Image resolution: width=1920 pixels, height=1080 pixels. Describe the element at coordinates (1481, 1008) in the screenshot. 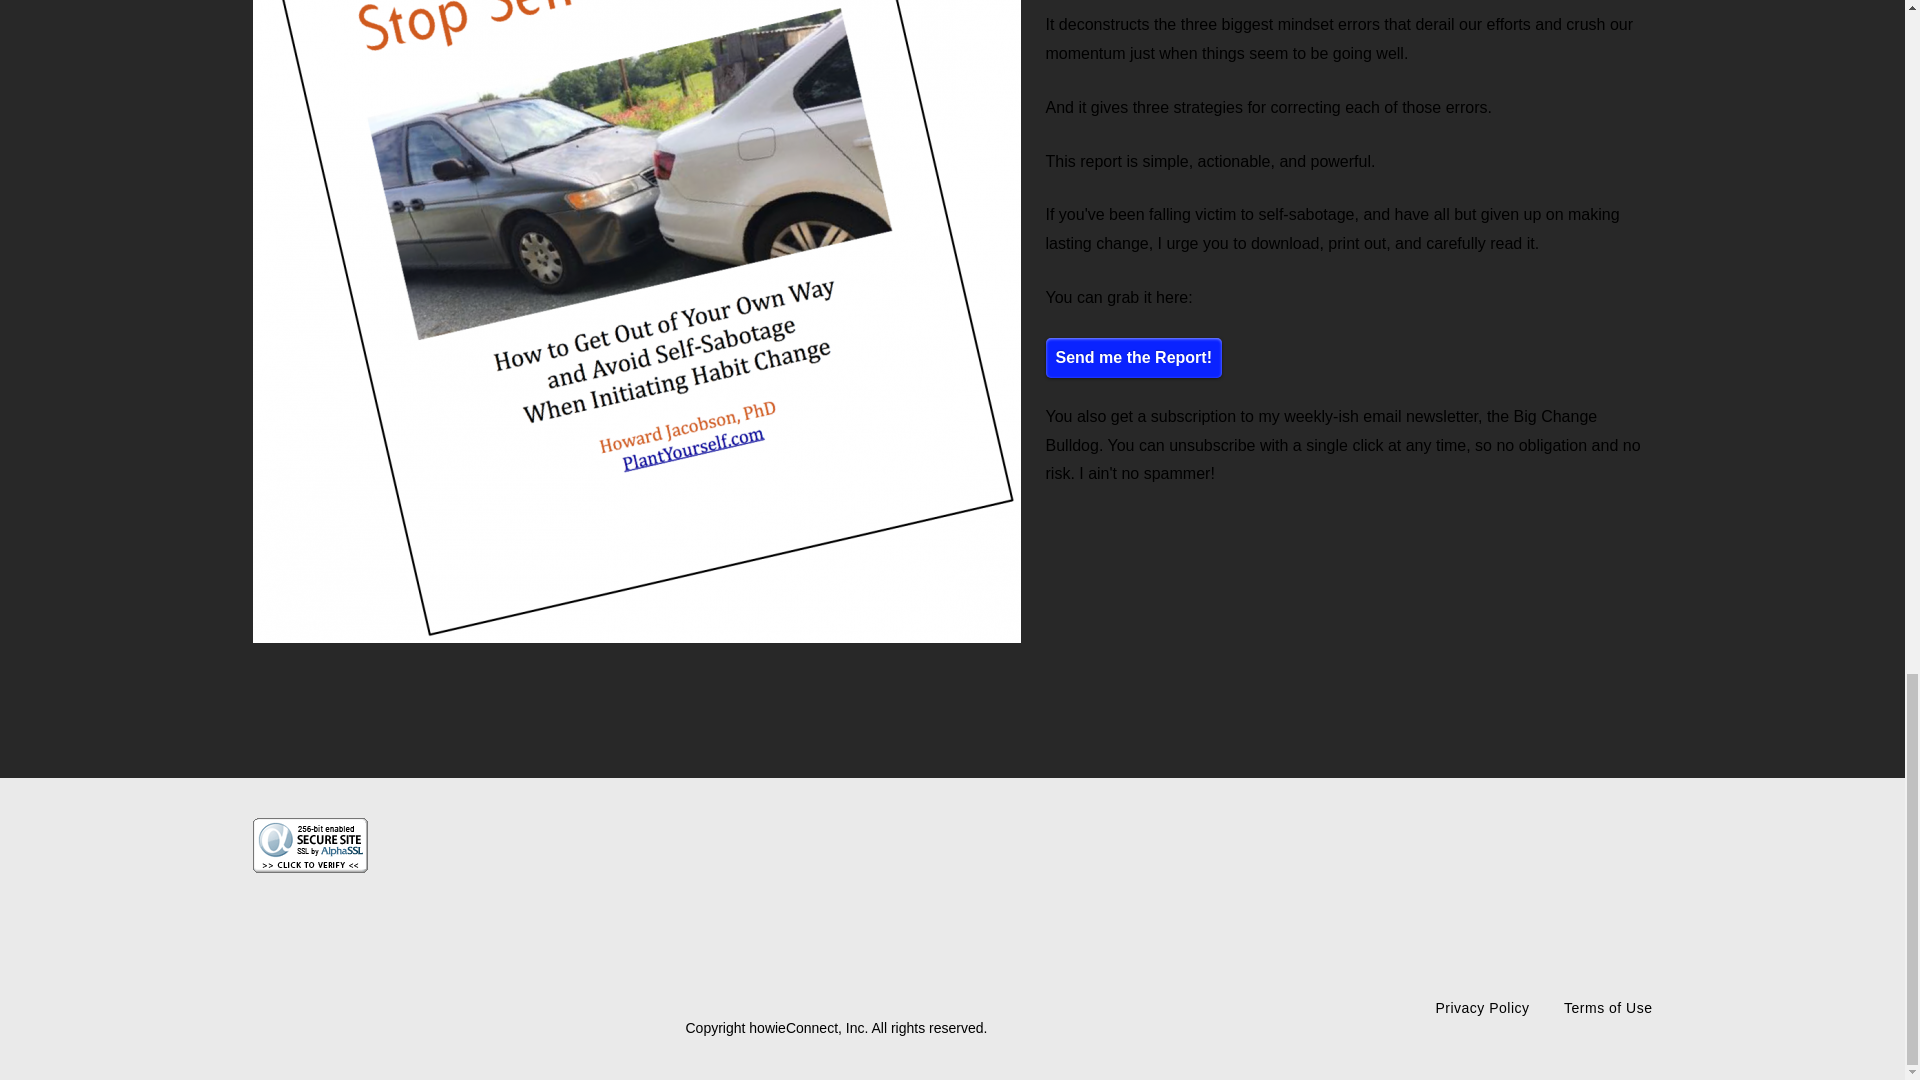

I see `Privacy Policy` at that location.